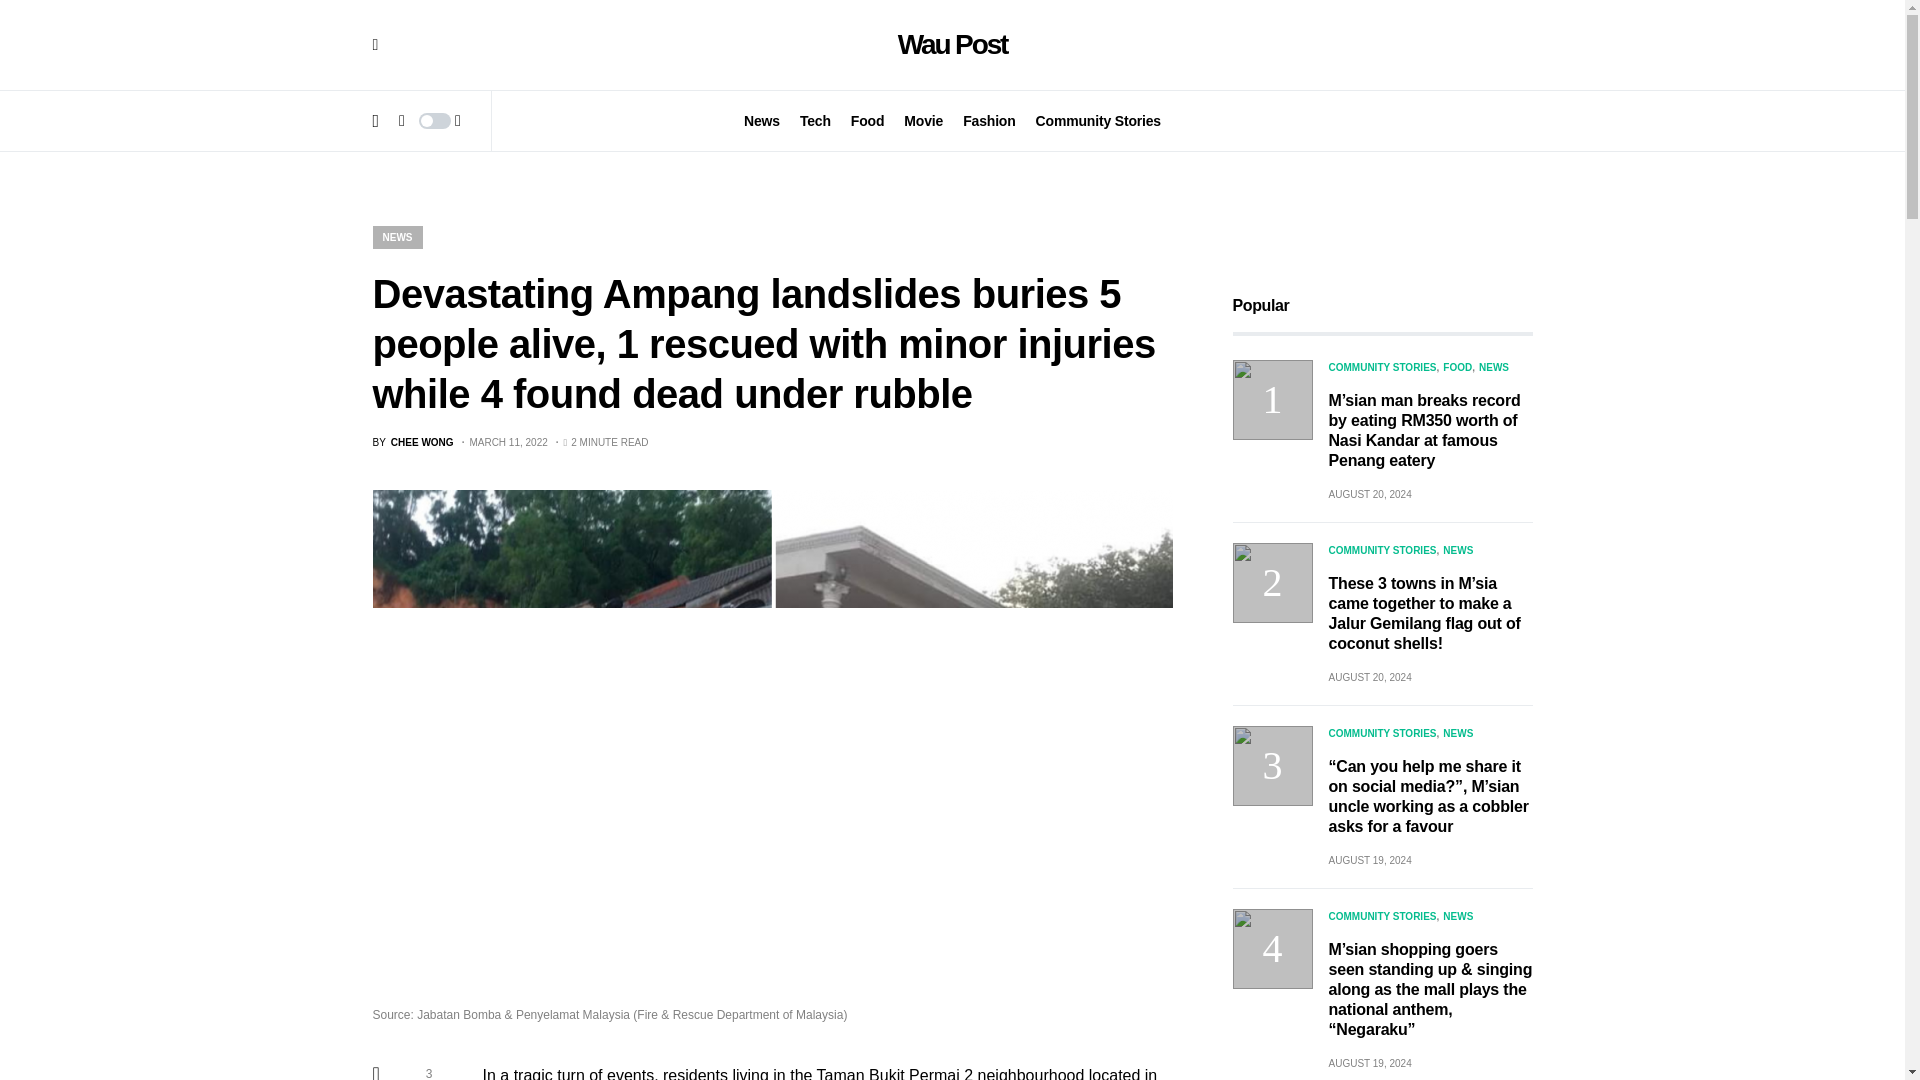  Describe the element at coordinates (412, 442) in the screenshot. I see `View all posts by Chee Wong` at that location.